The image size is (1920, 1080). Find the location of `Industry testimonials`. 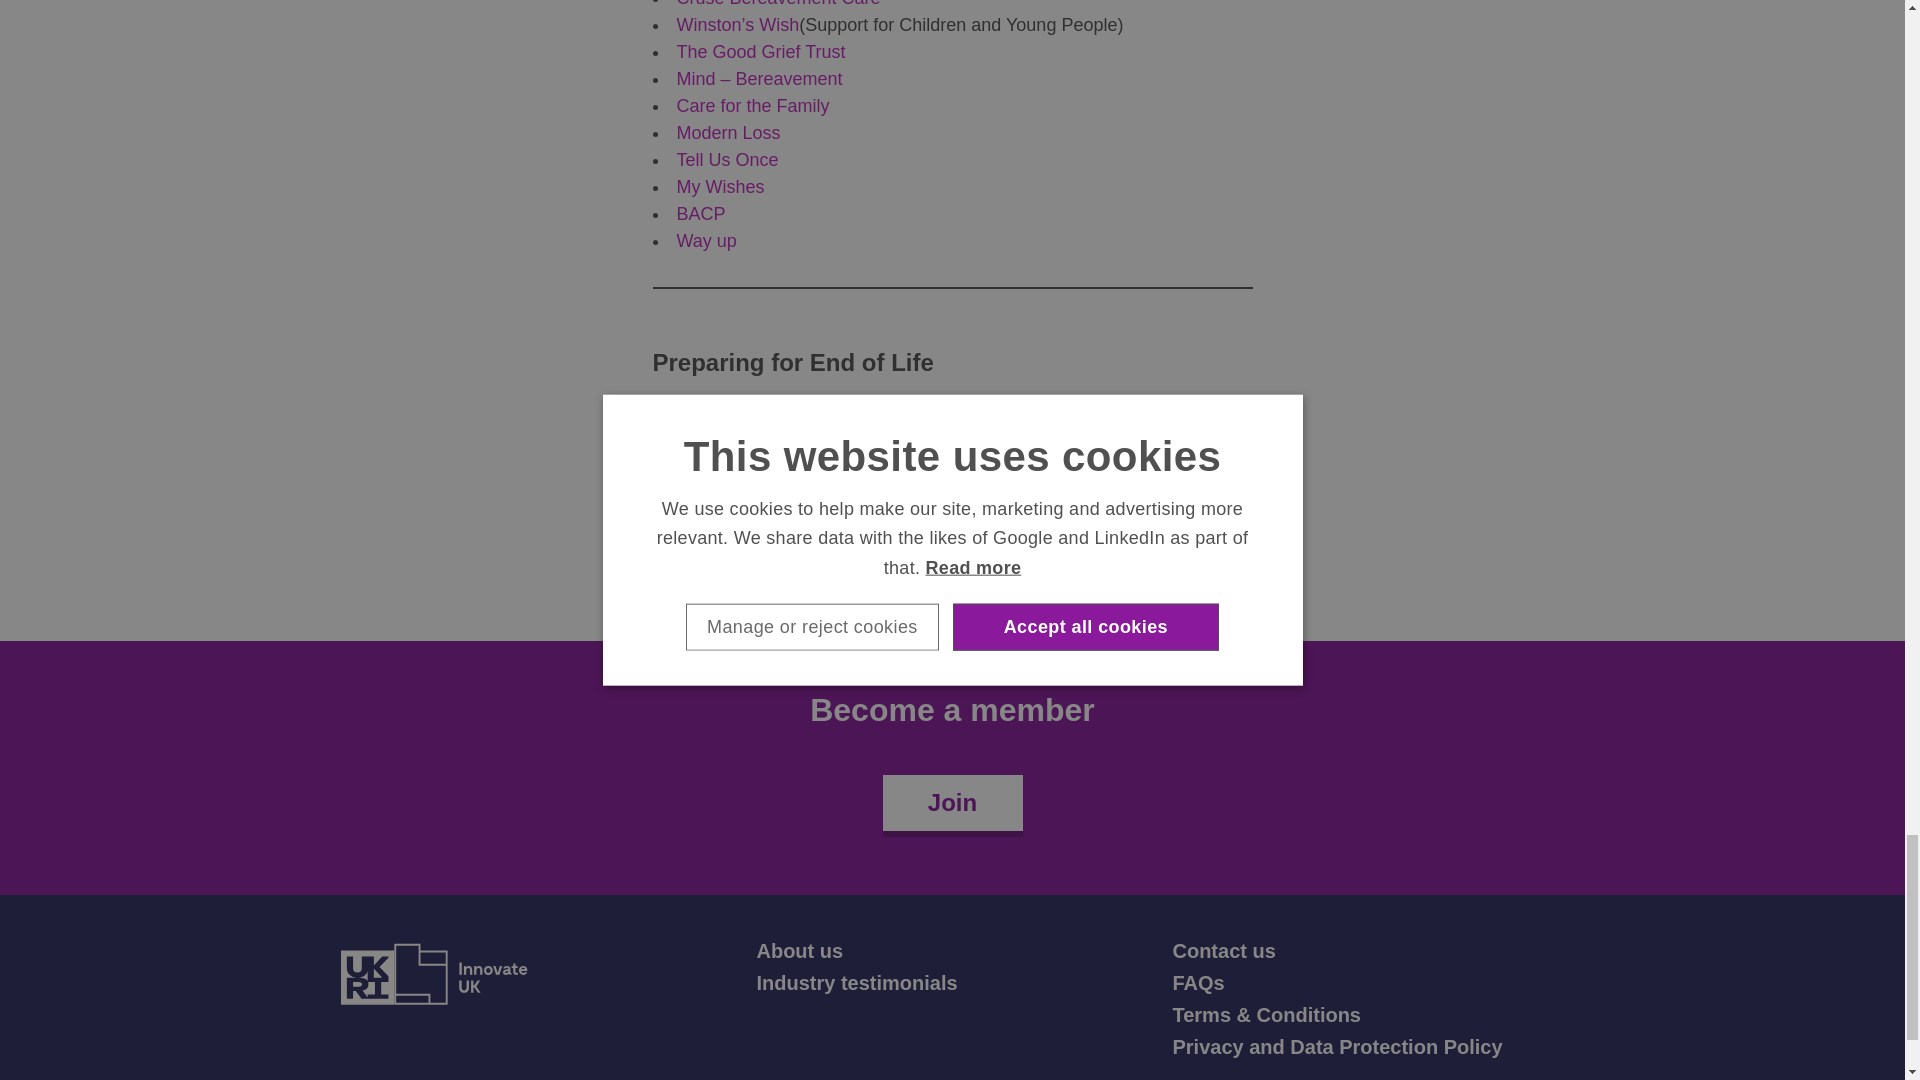

Industry testimonials is located at coordinates (856, 982).